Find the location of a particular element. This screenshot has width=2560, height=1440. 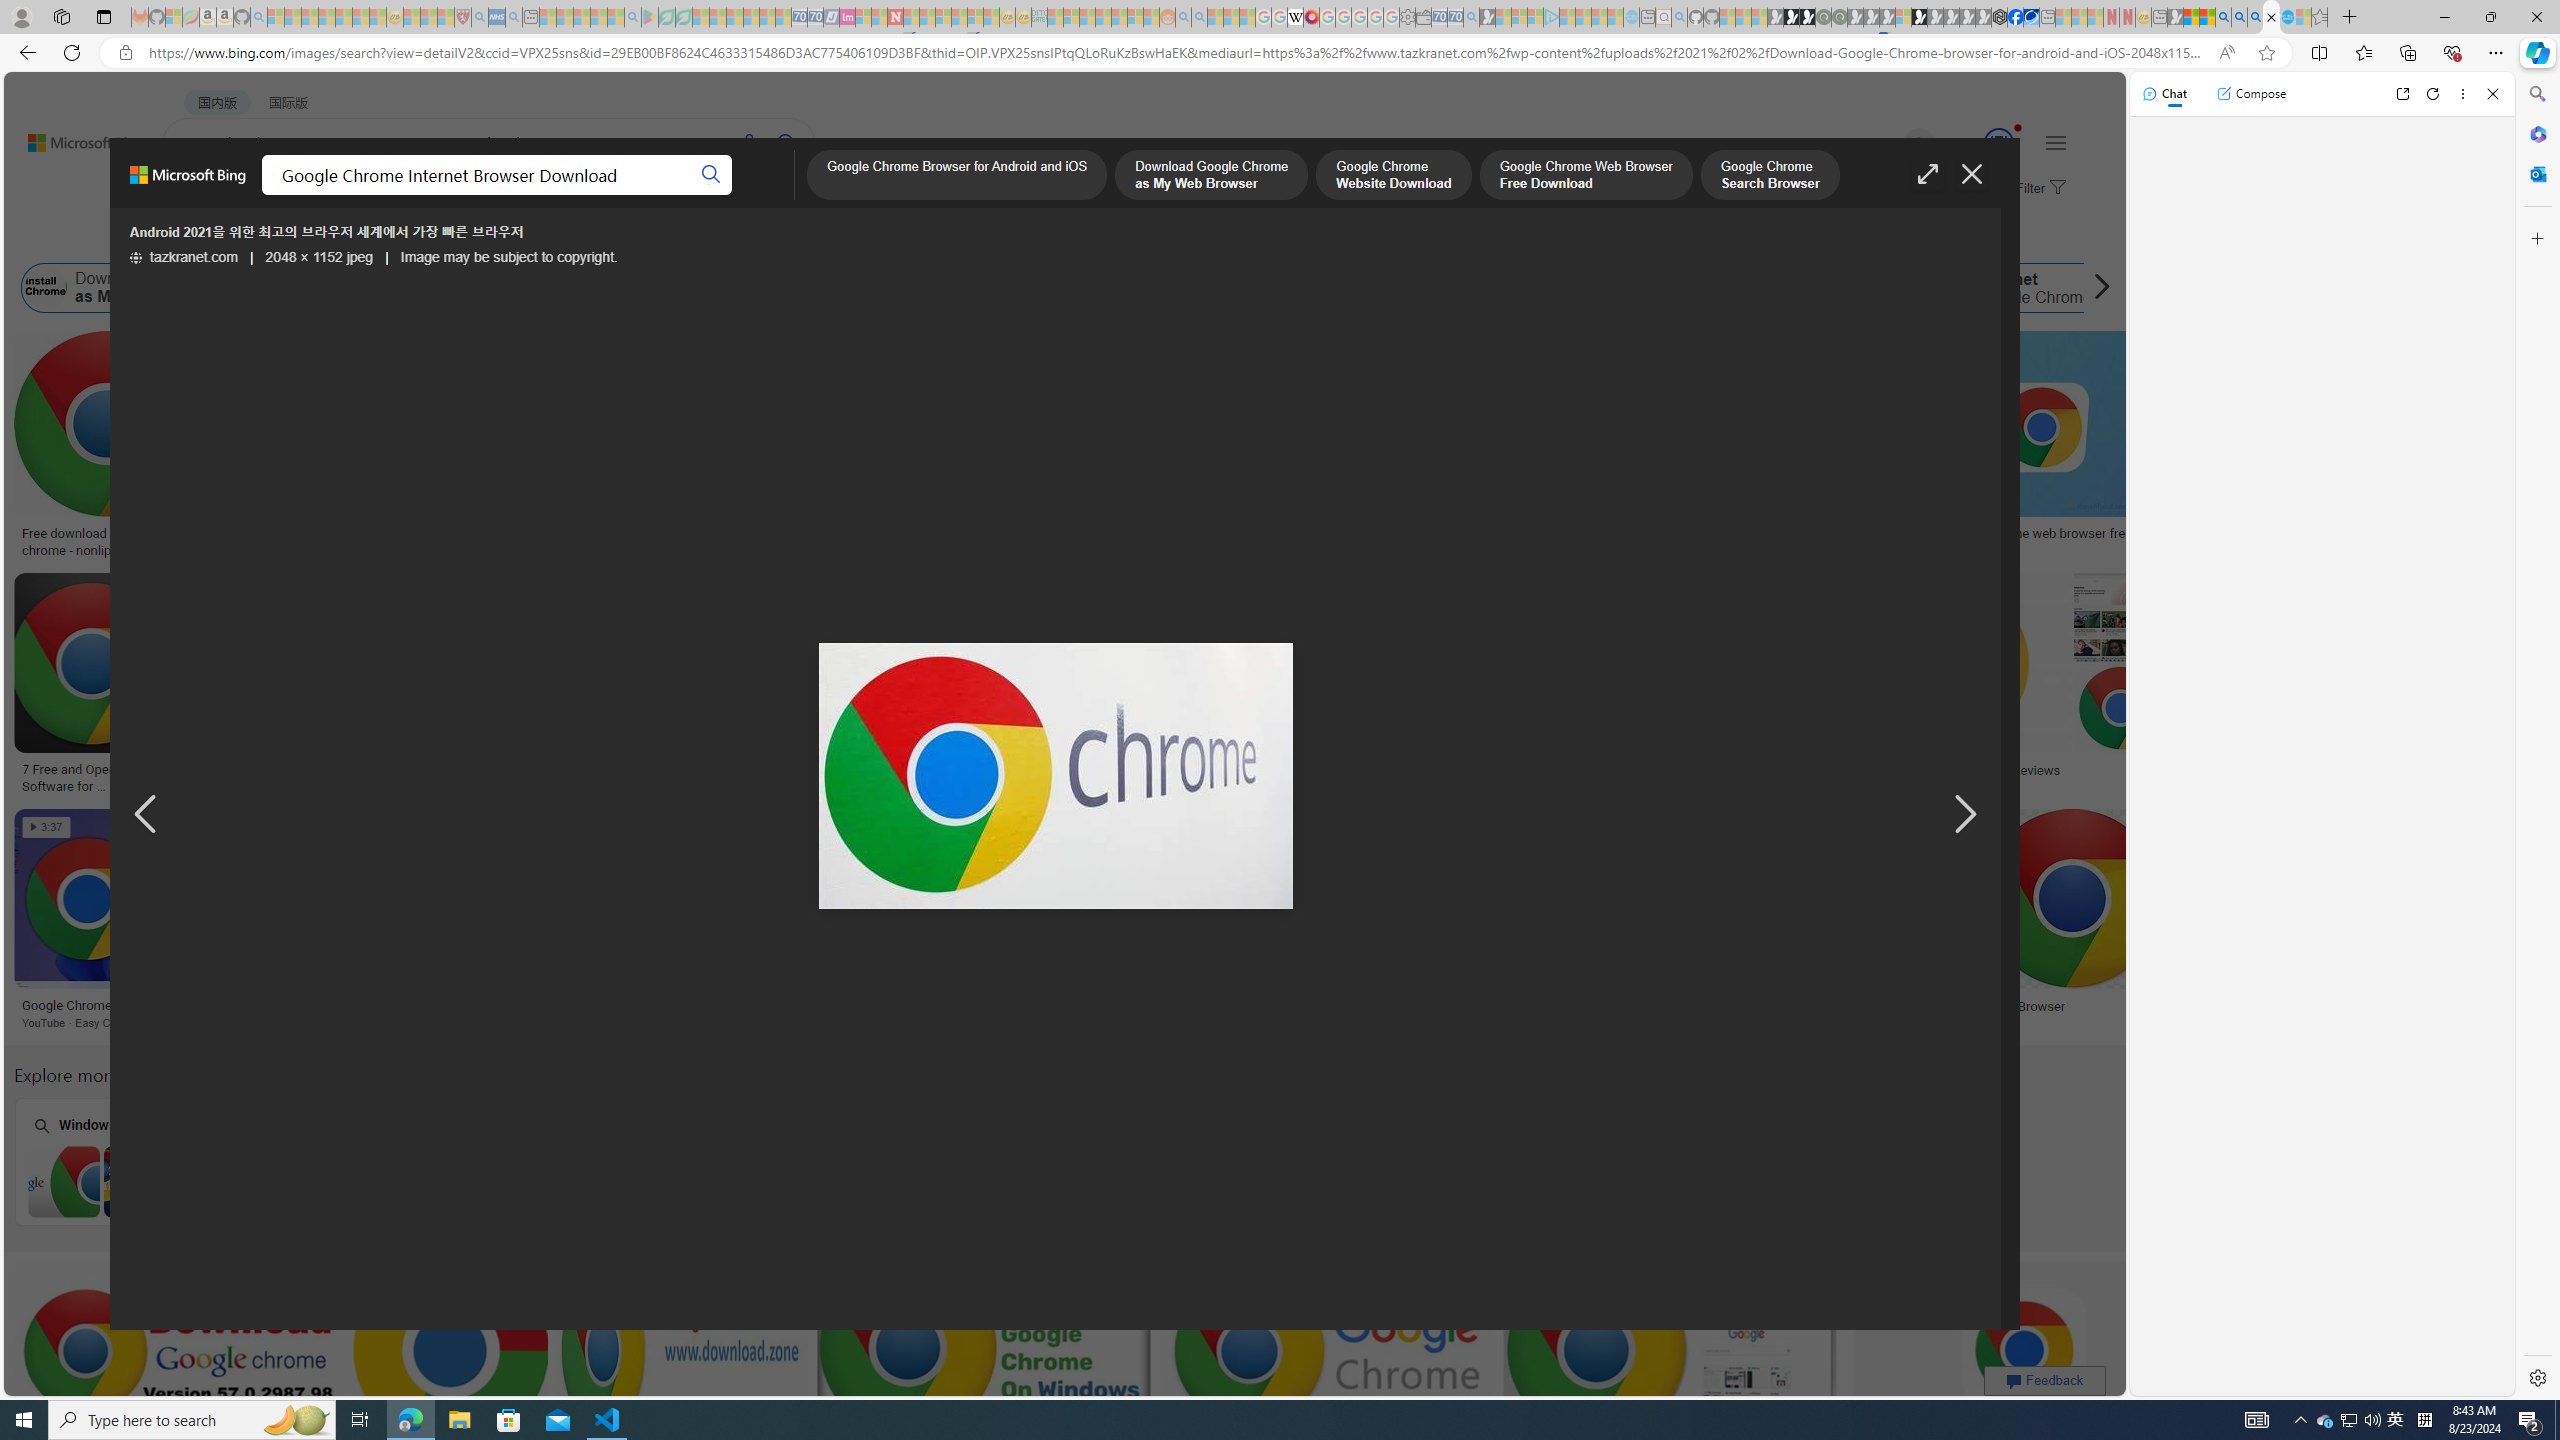

Google Chrome Internet Browser Download - Search Images is located at coordinates (2272, 17).